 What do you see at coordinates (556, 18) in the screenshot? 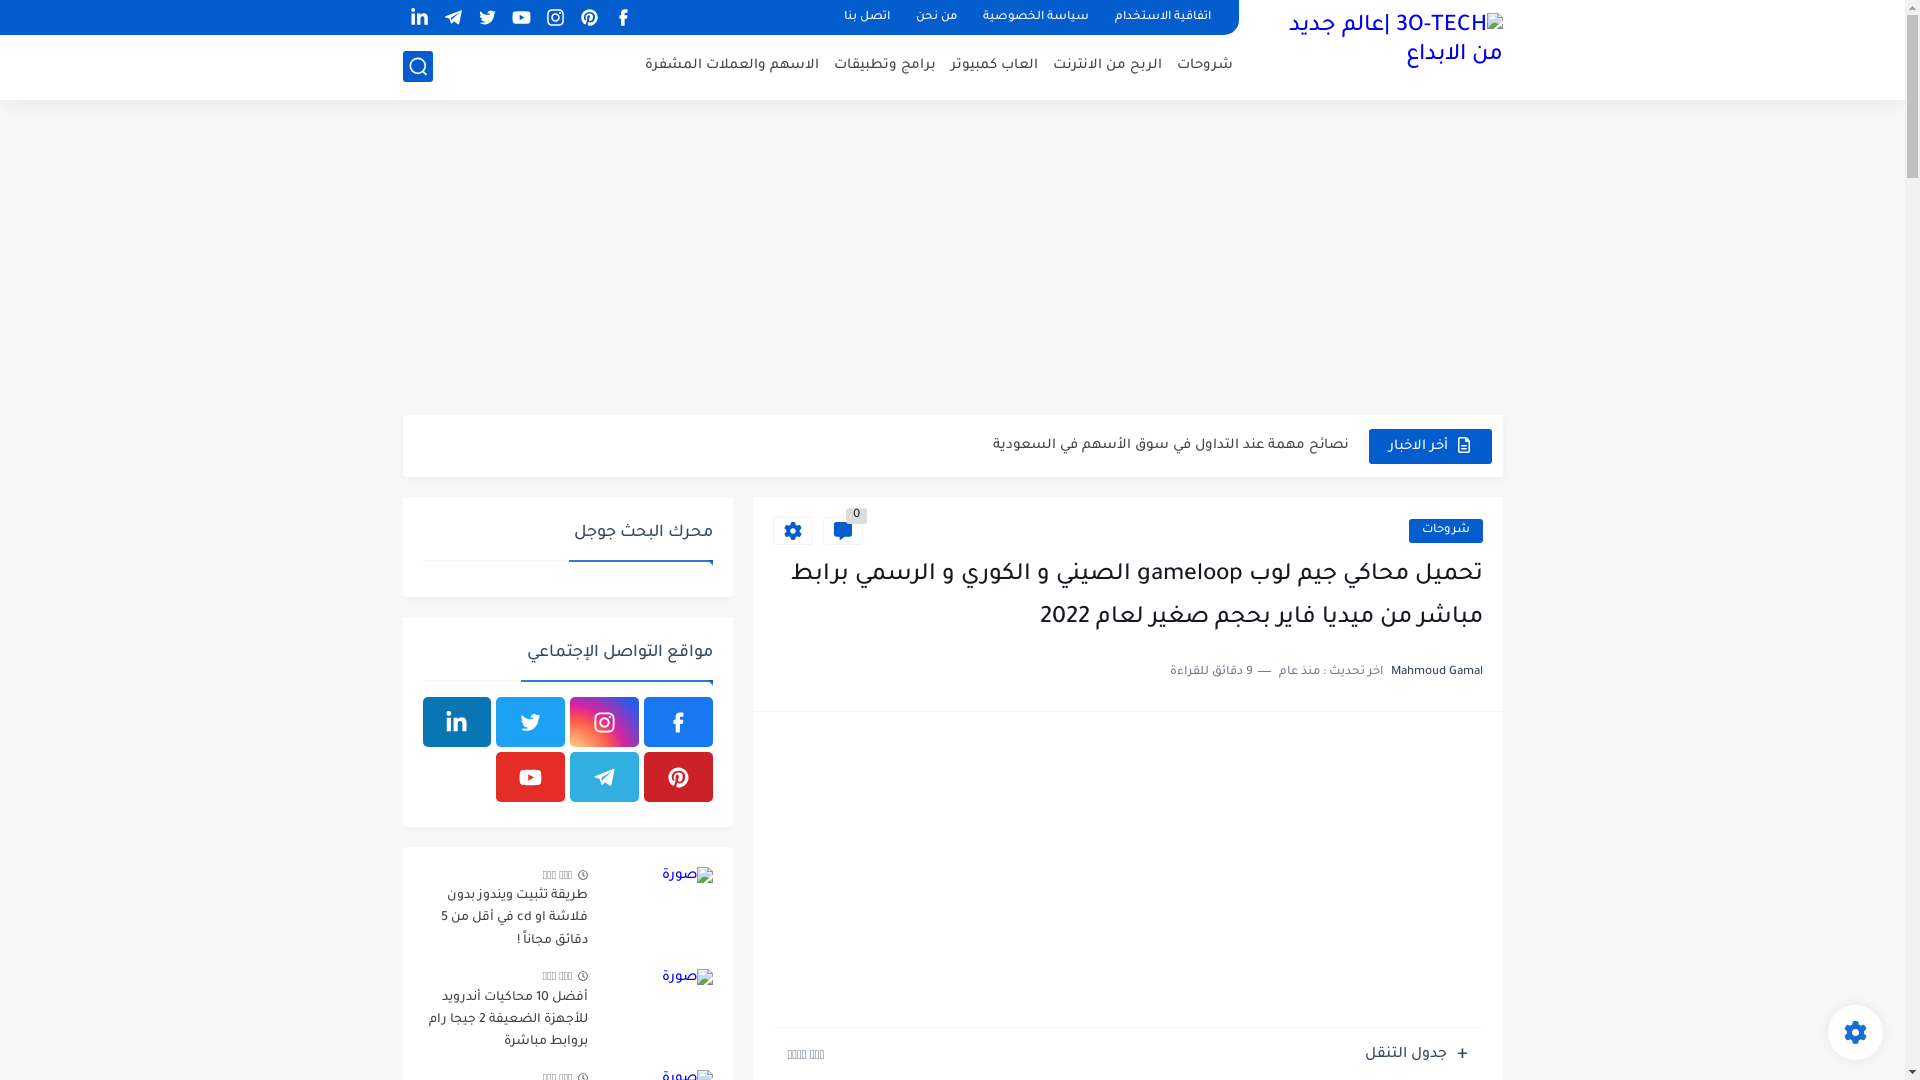
I see `instagram` at bounding box center [556, 18].